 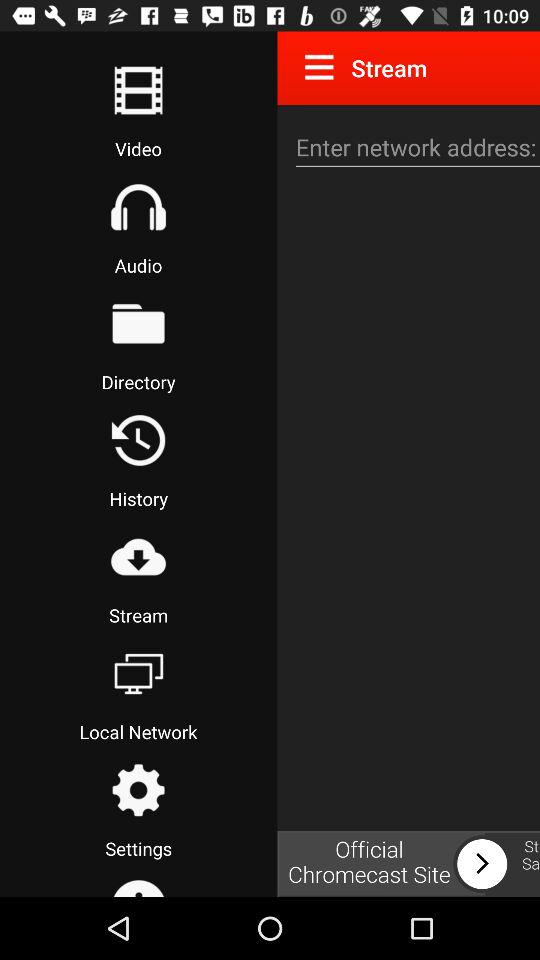 I want to click on digite o email, so click(x=415, y=148).